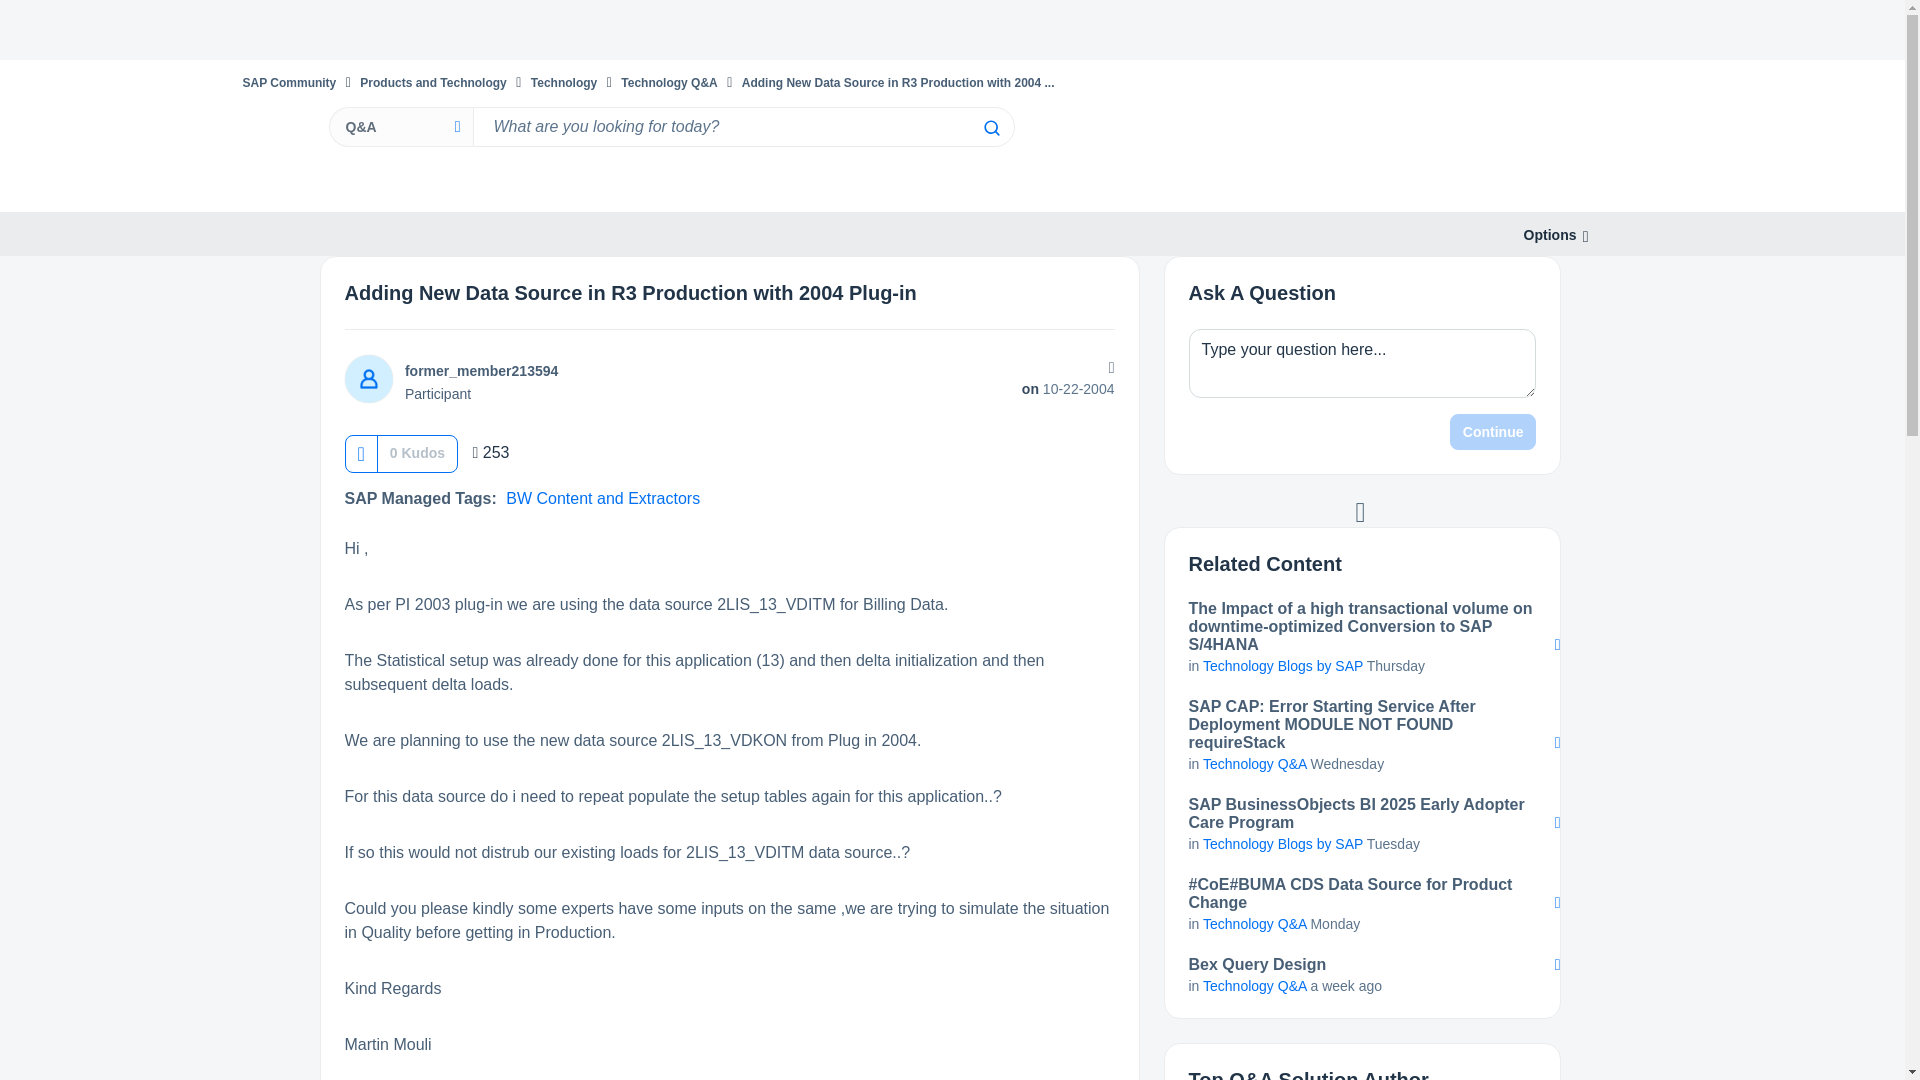  Describe the element at coordinates (564, 82) in the screenshot. I see `Technology` at that location.